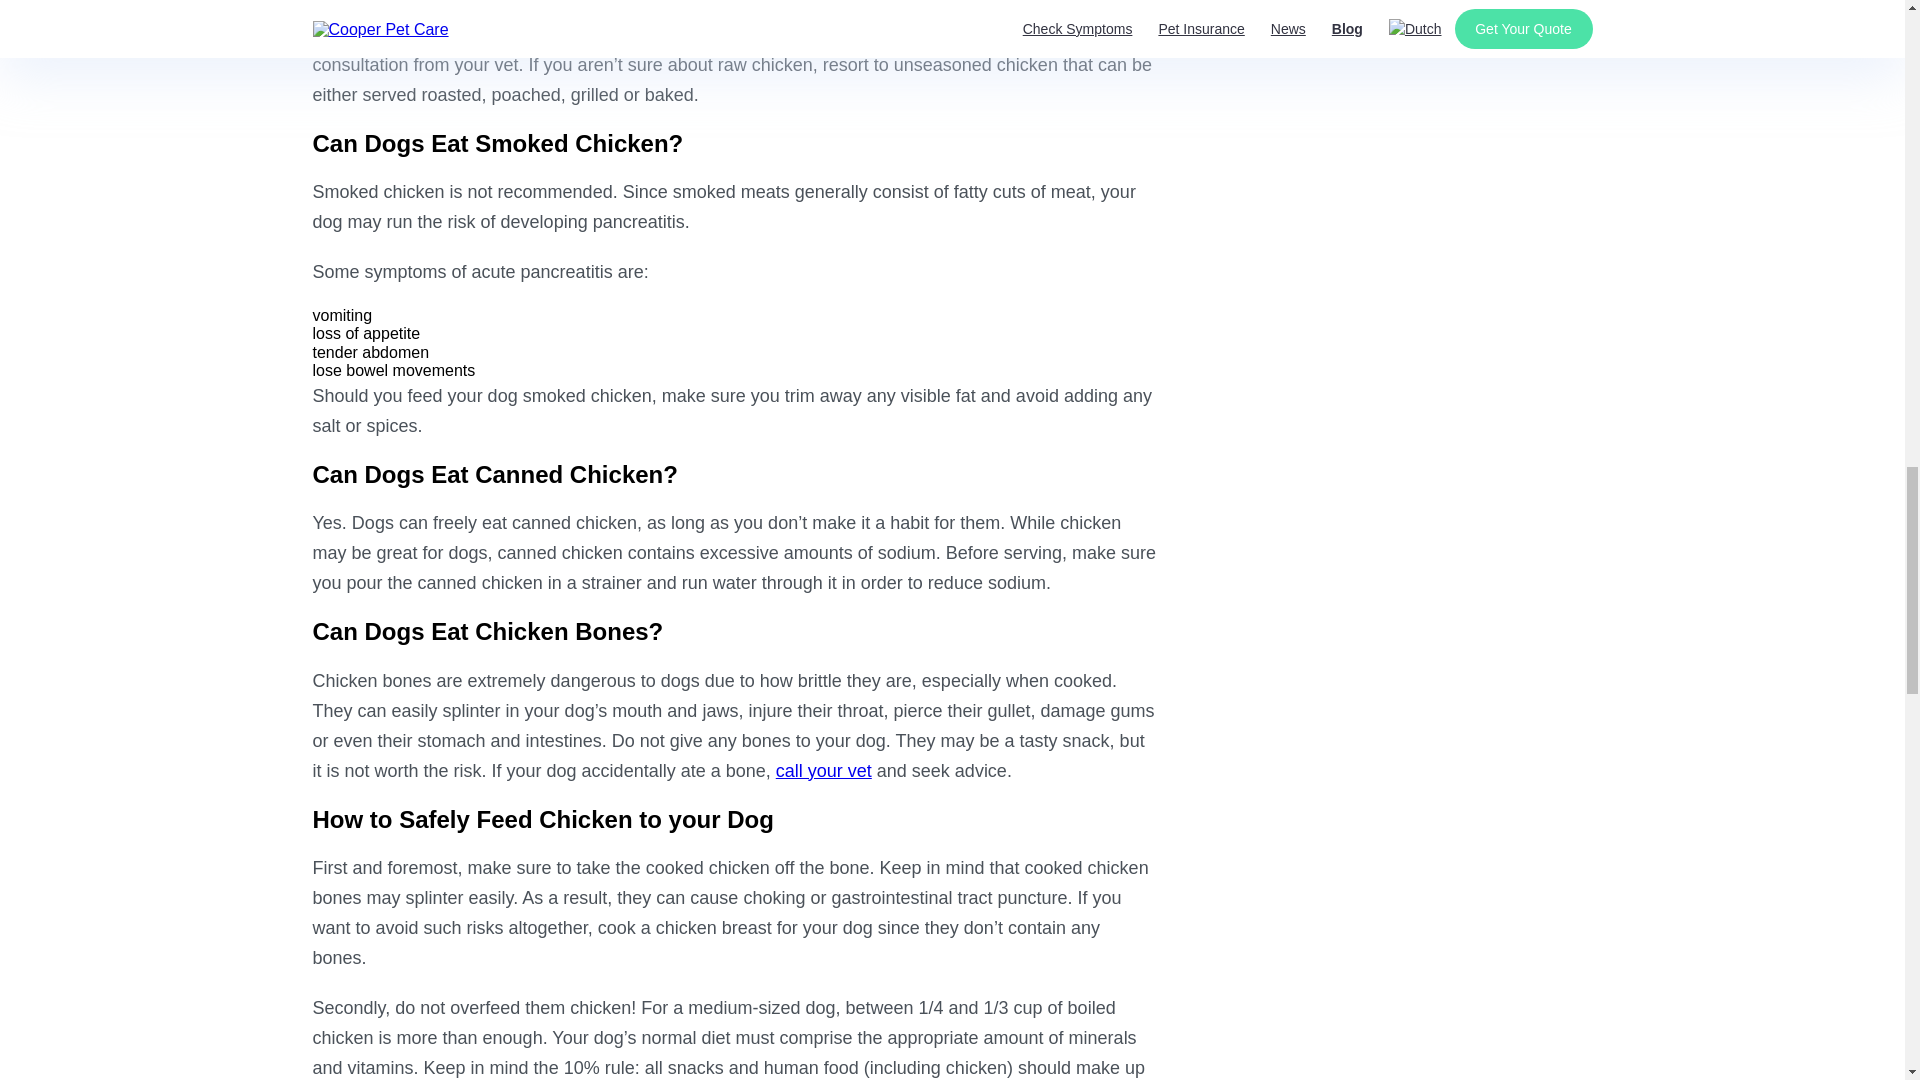 Image resolution: width=1920 pixels, height=1080 pixels. I want to click on Giving raw chicken to your dog, so click(434, 8).